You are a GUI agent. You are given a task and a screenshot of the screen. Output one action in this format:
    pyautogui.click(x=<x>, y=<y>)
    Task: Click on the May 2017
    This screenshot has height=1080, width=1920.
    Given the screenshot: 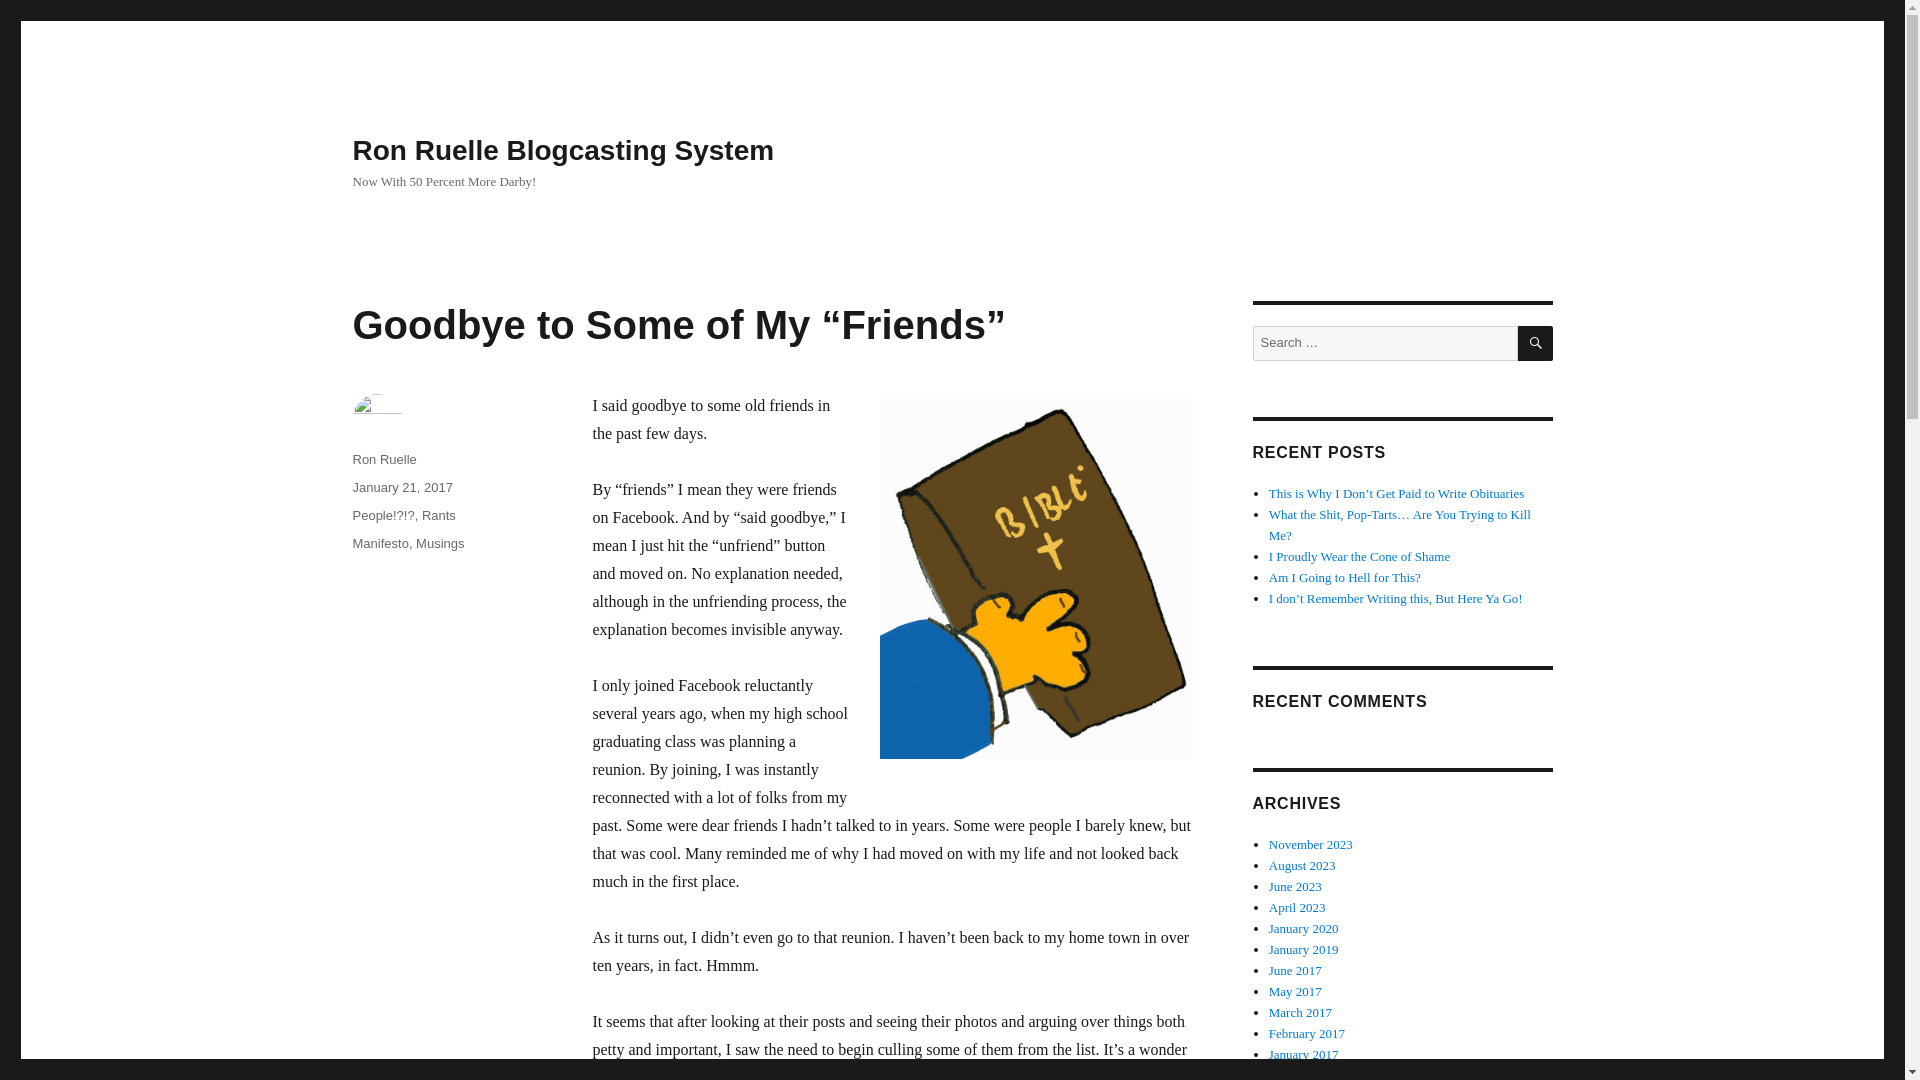 What is the action you would take?
    pyautogui.click(x=1296, y=991)
    